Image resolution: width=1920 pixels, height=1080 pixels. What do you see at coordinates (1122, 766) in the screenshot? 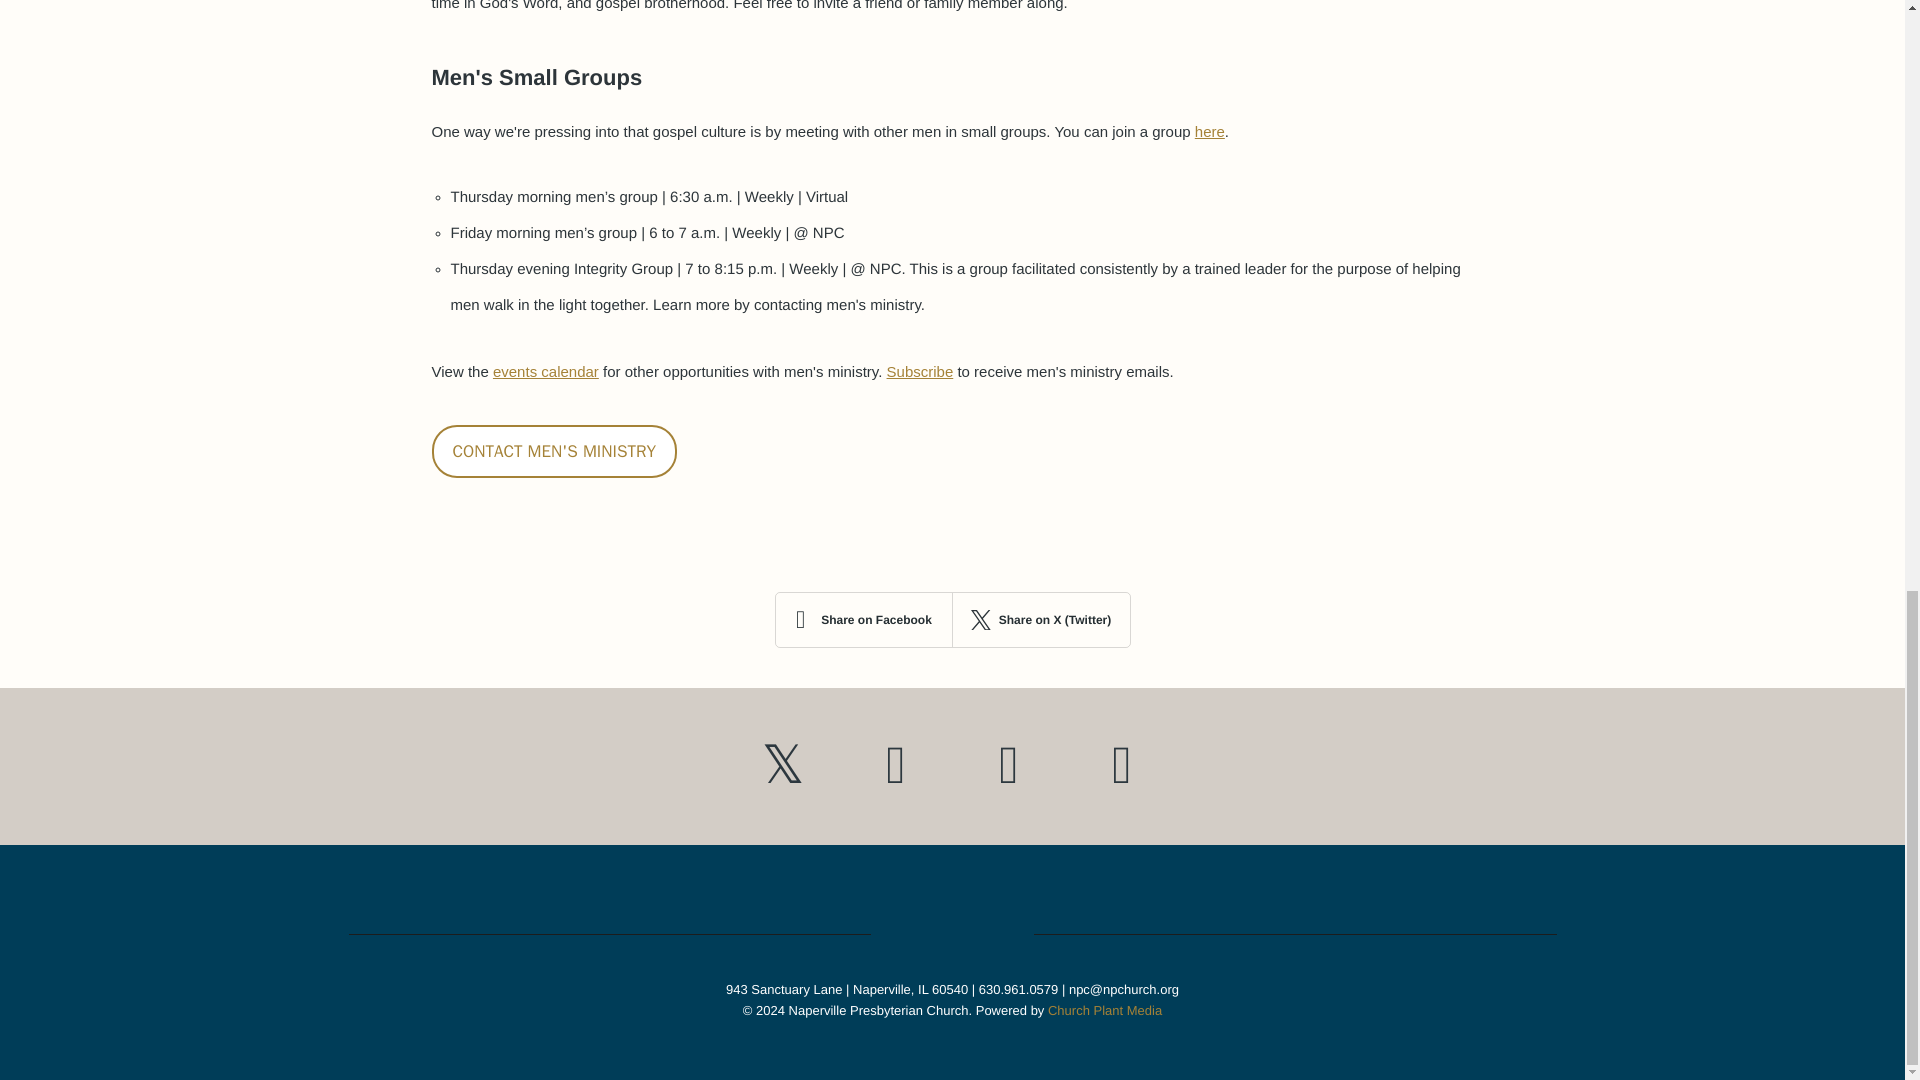
I see `facebook` at bounding box center [1122, 766].